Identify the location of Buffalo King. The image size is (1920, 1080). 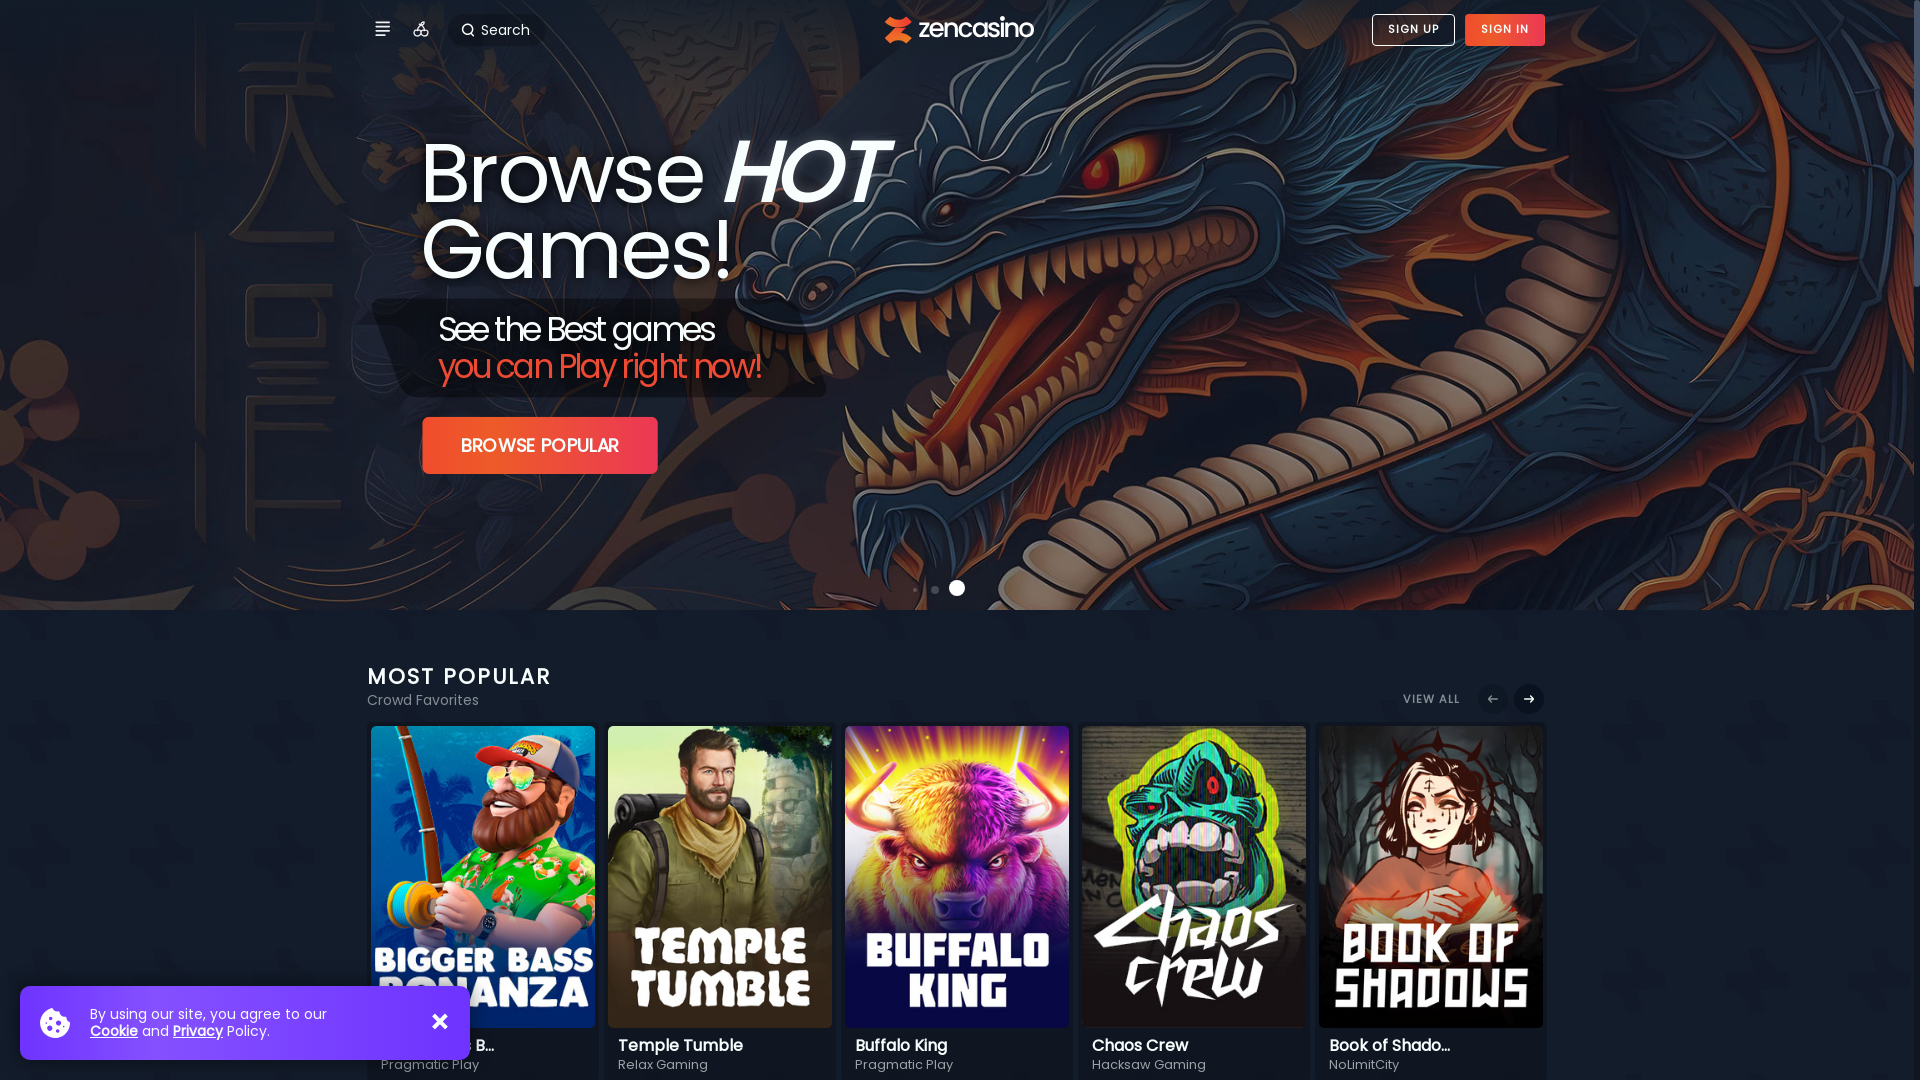
(901, 1046).